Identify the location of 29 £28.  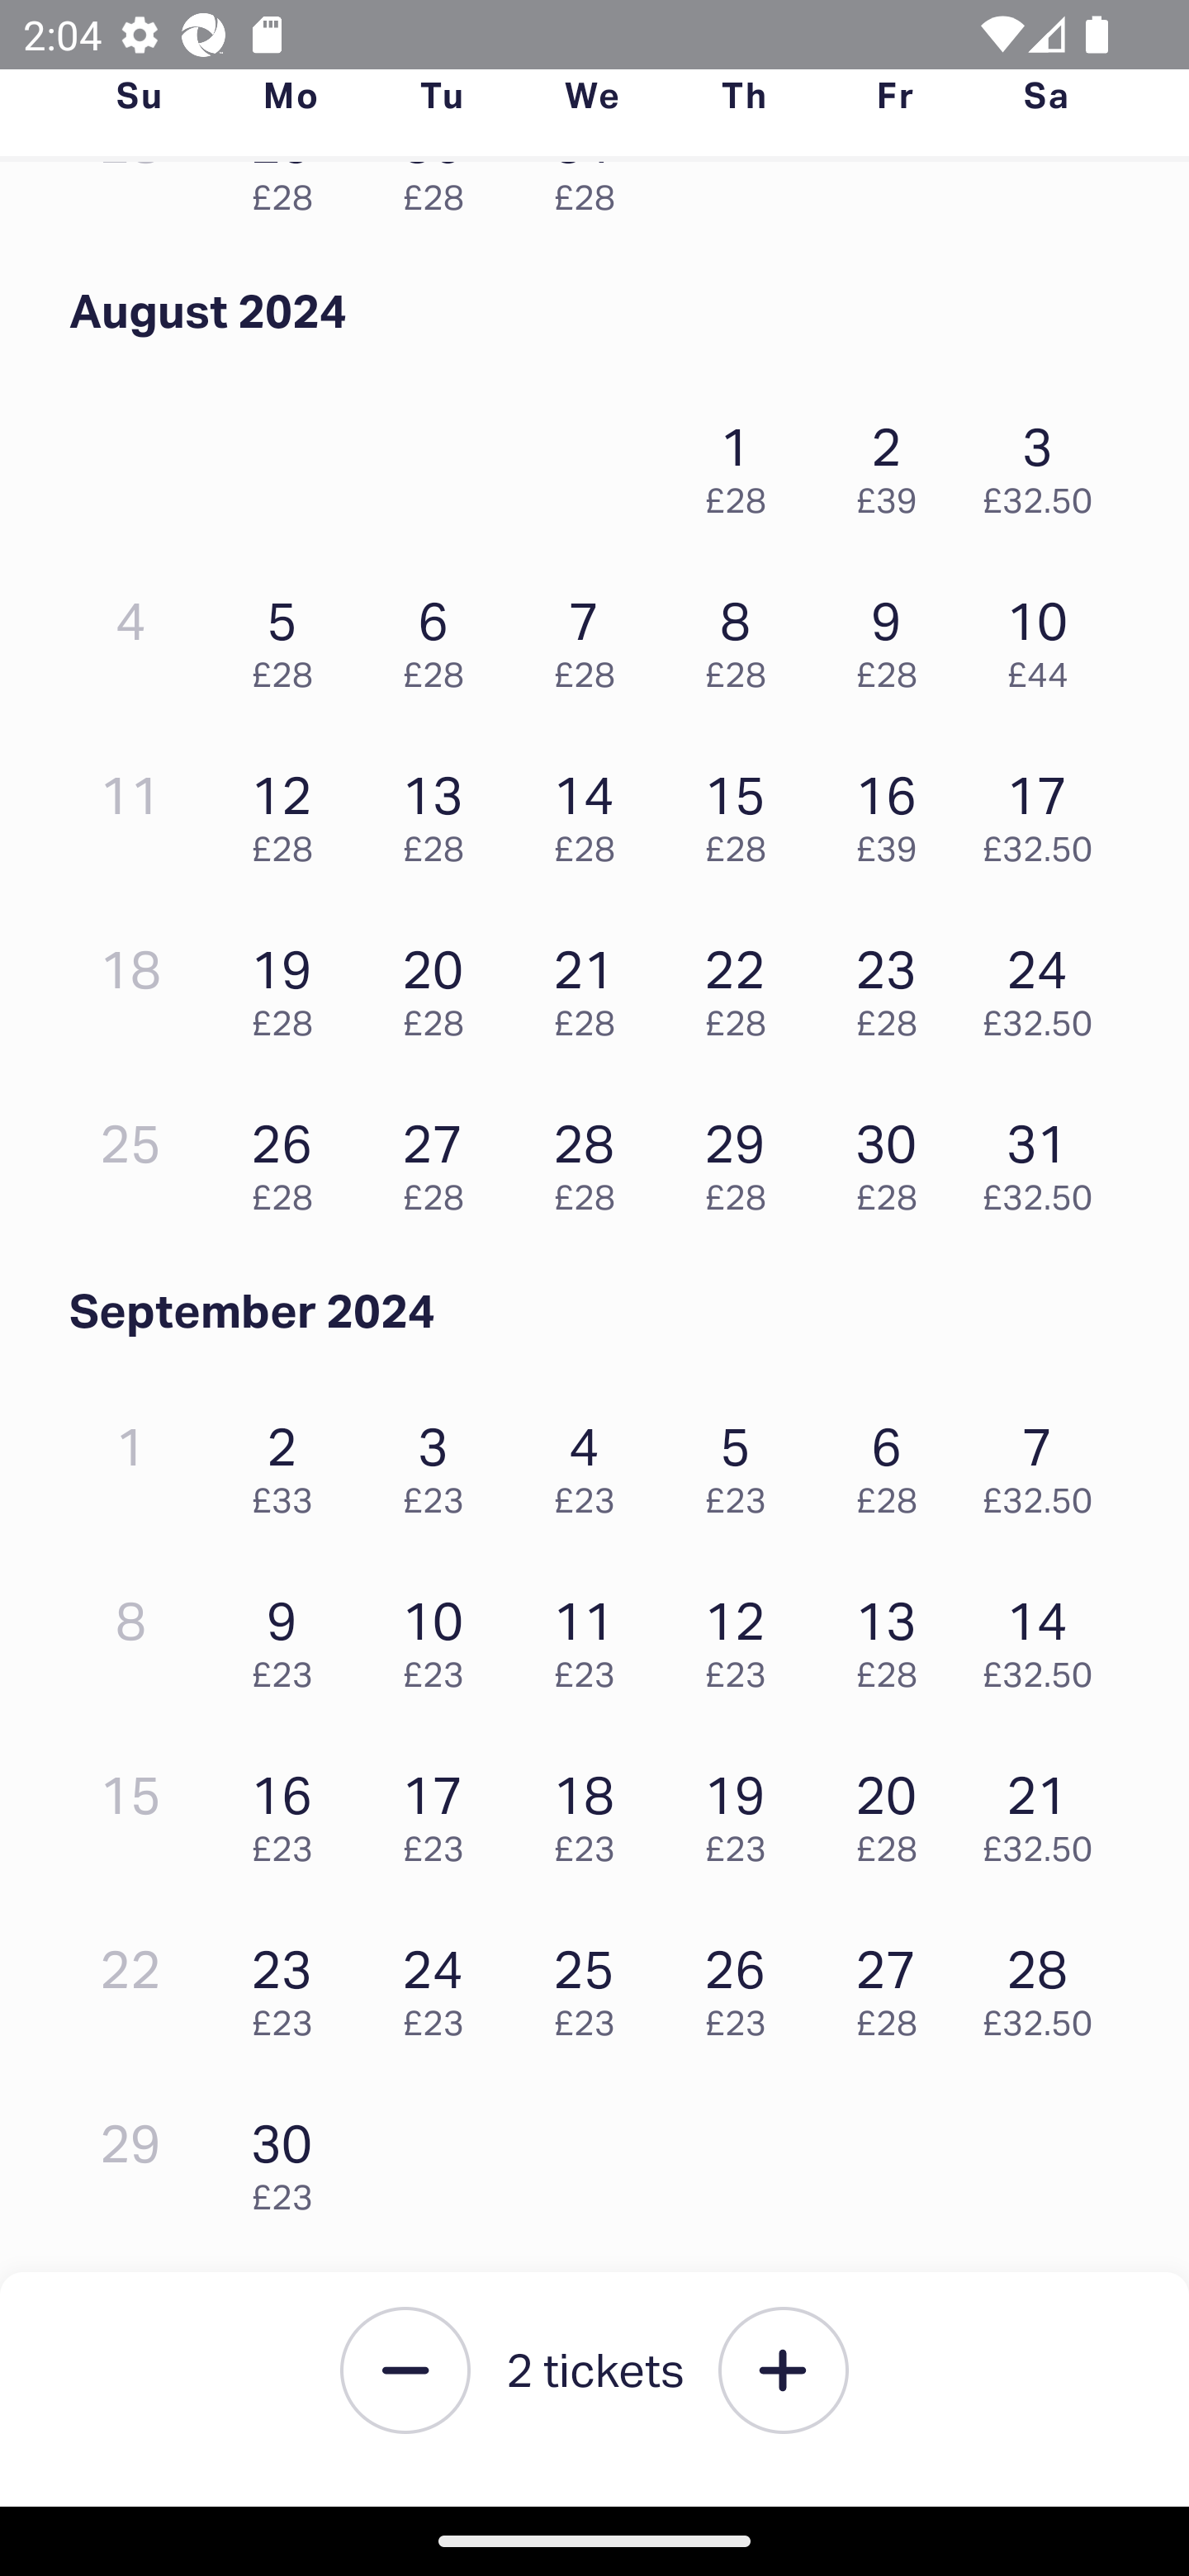
(290, 201).